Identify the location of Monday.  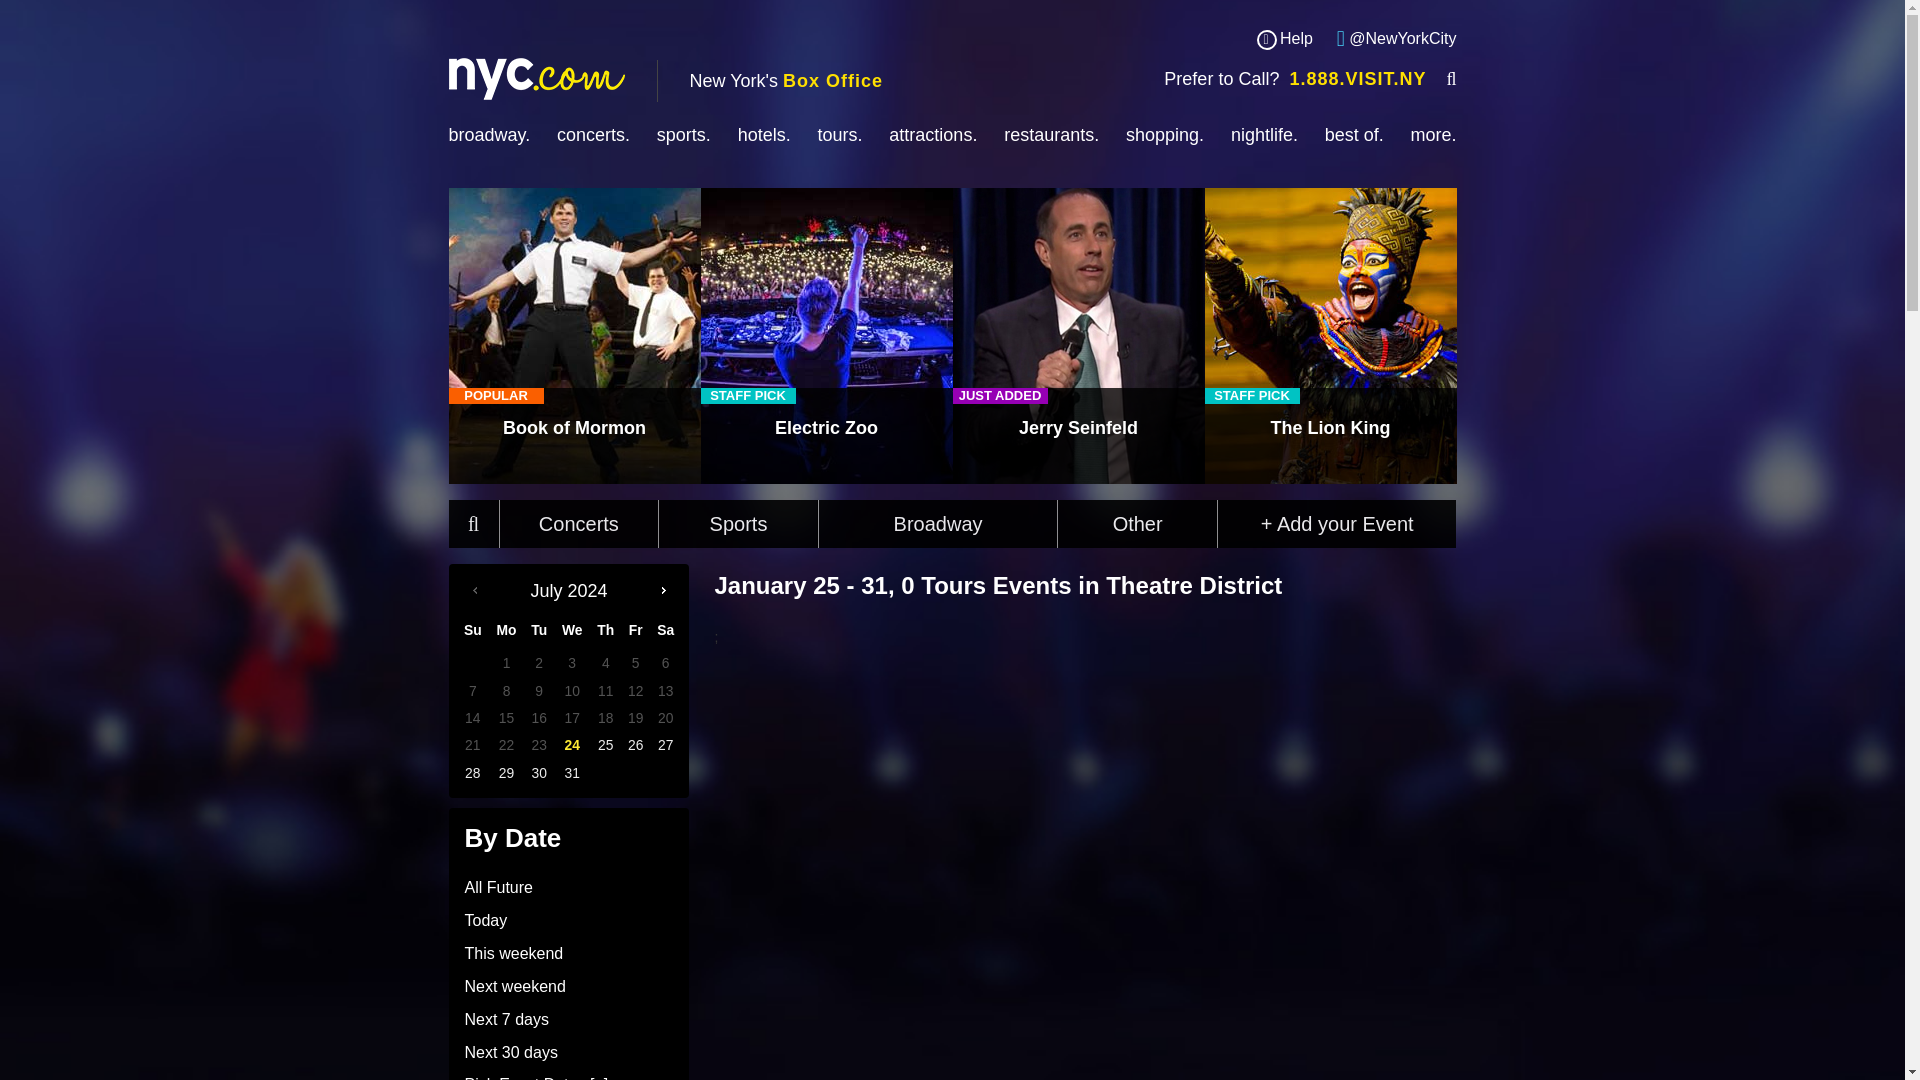
(506, 630).